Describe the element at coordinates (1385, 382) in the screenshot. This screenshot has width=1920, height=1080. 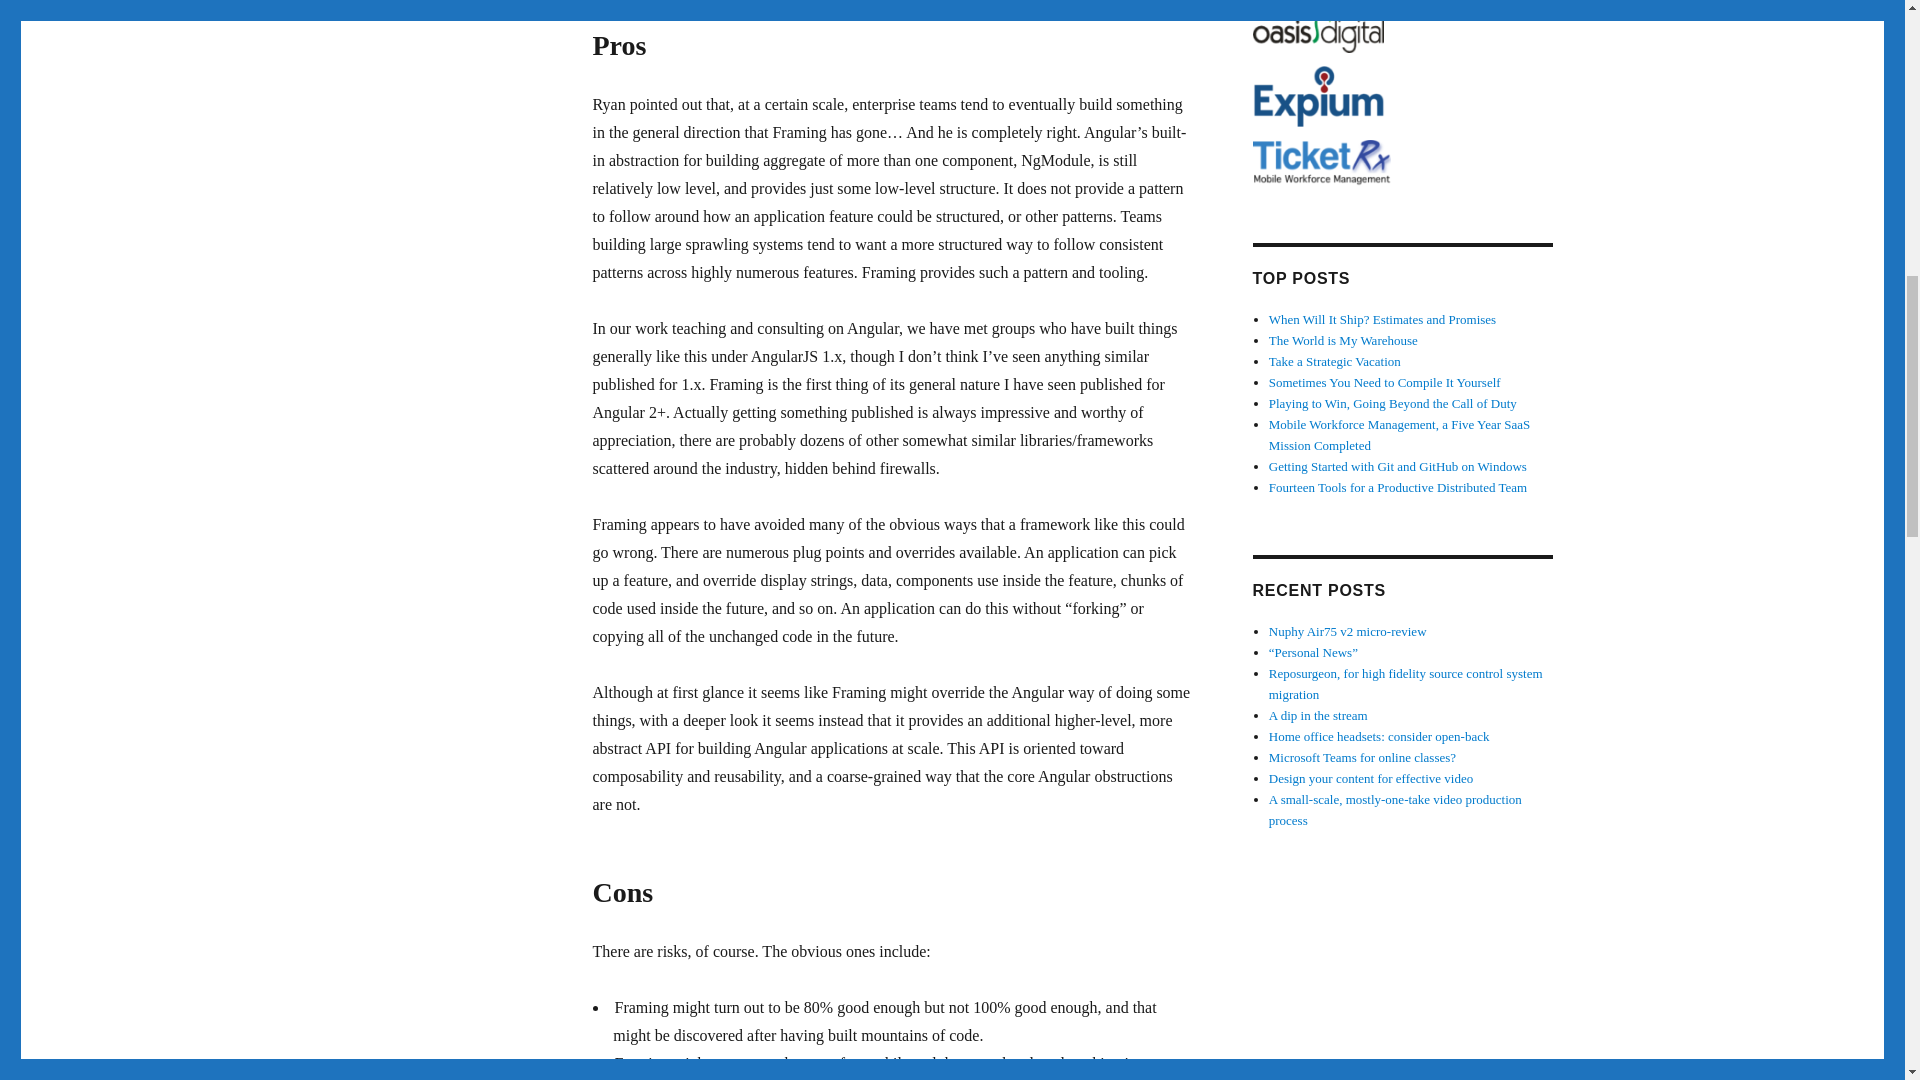
I see `Sometimes You Need to Compile It Yourself` at that location.